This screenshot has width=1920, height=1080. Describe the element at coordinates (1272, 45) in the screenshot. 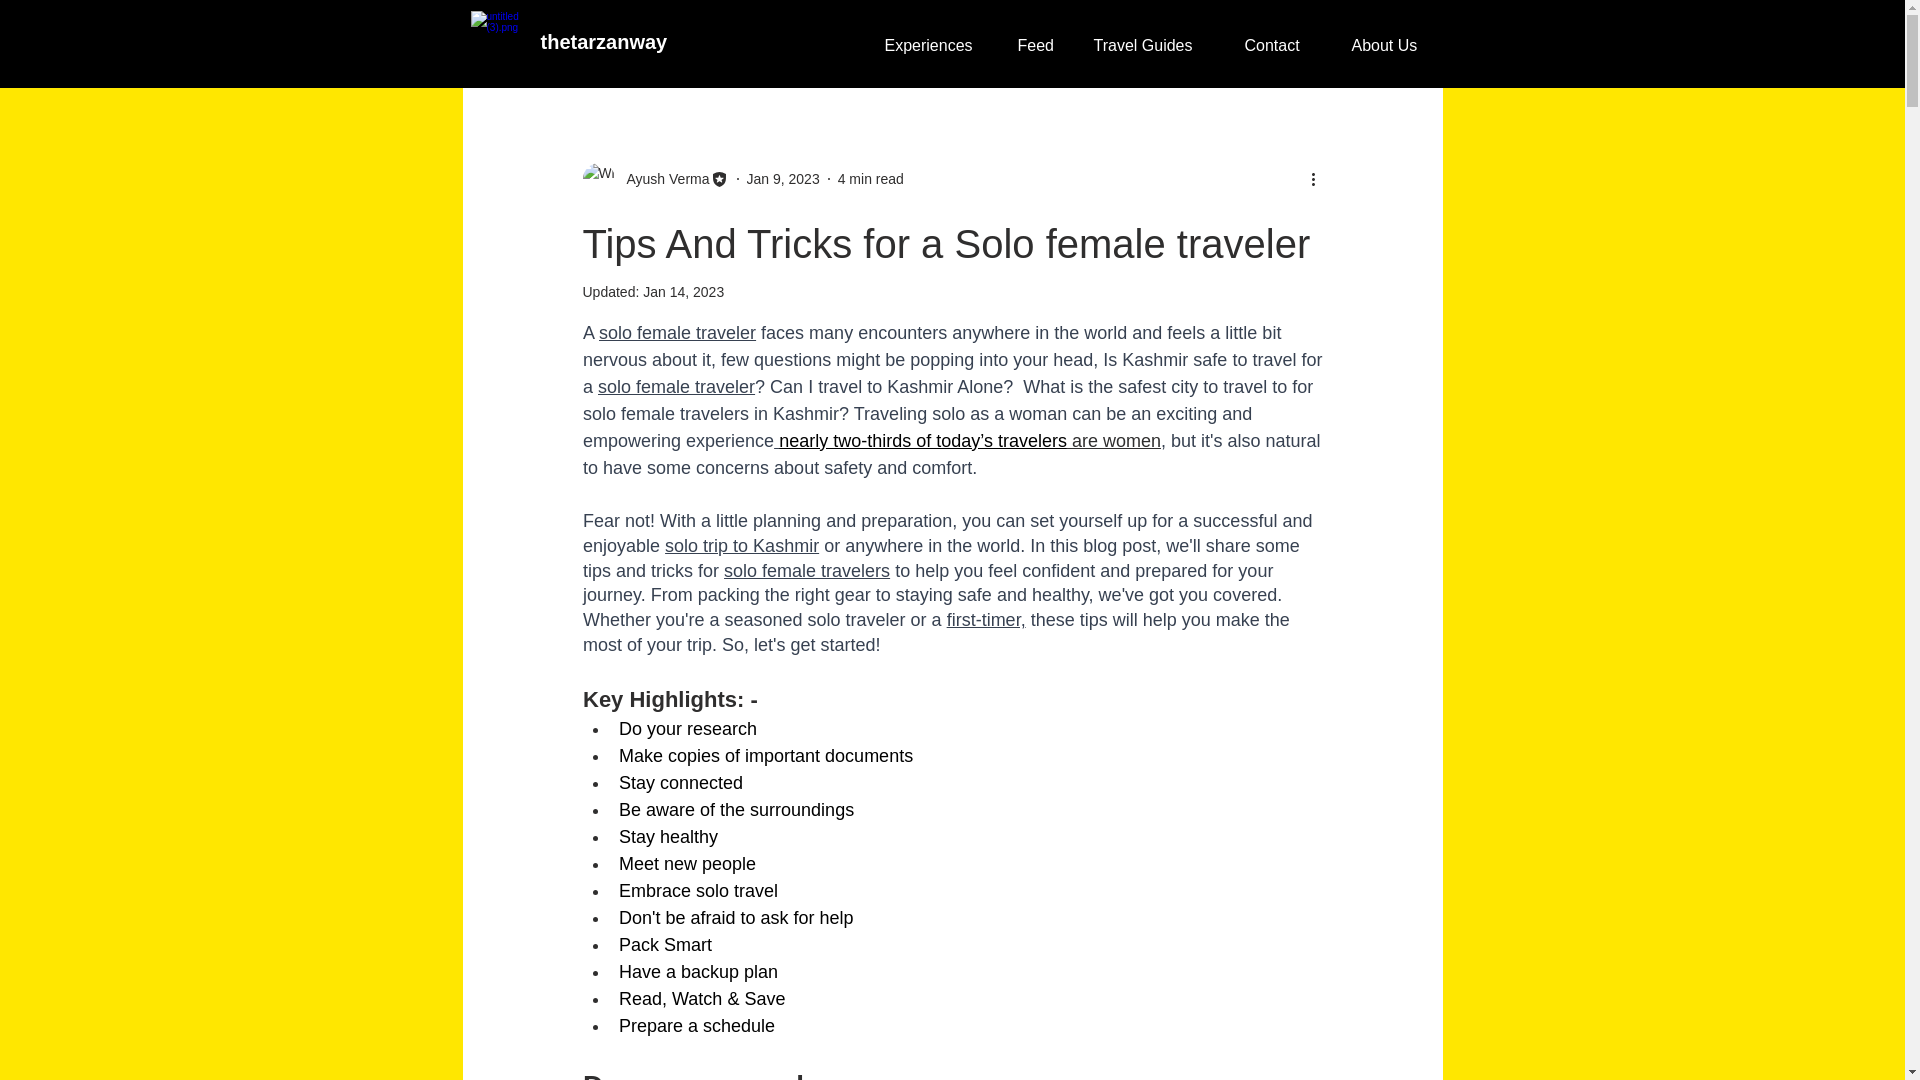

I see `Contact` at that location.